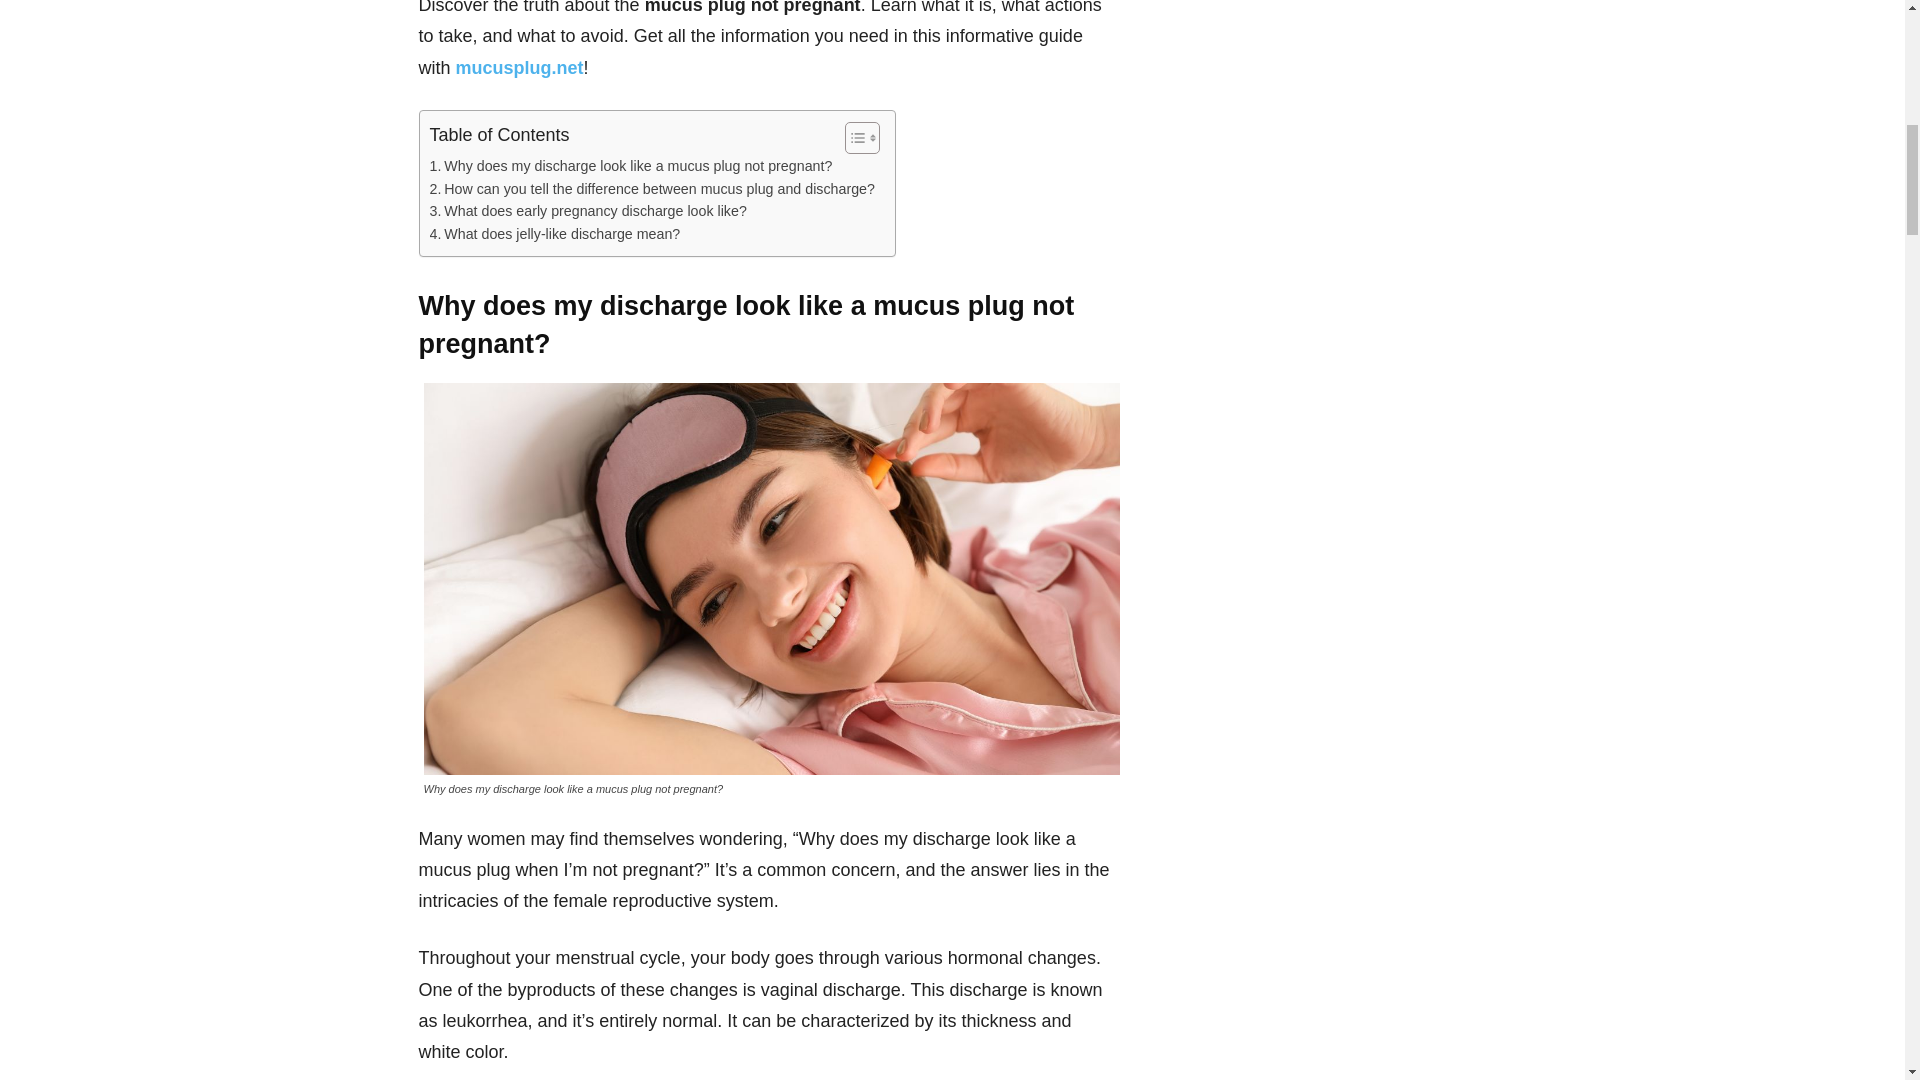  I want to click on What does jelly-like discharge mean?, so click(556, 234).